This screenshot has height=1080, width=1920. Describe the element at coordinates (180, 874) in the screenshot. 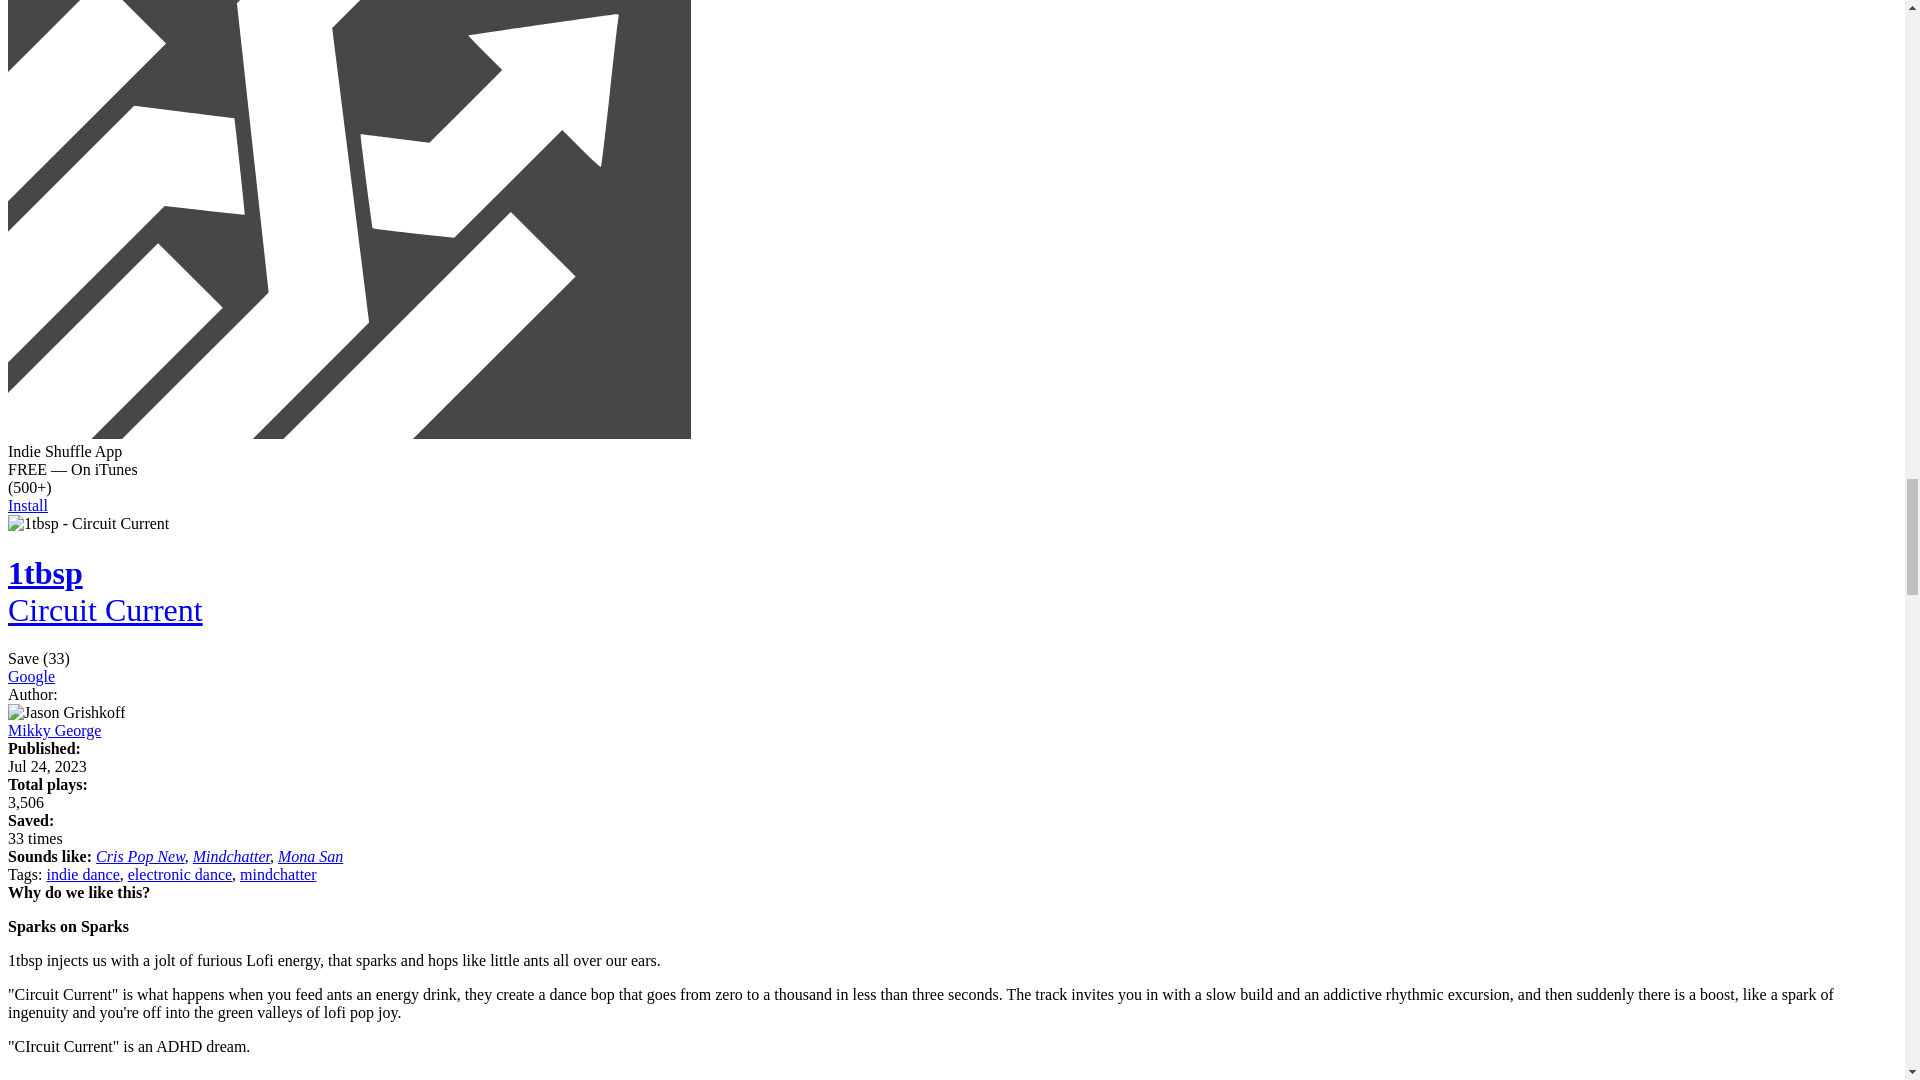

I see `electronic dance` at that location.